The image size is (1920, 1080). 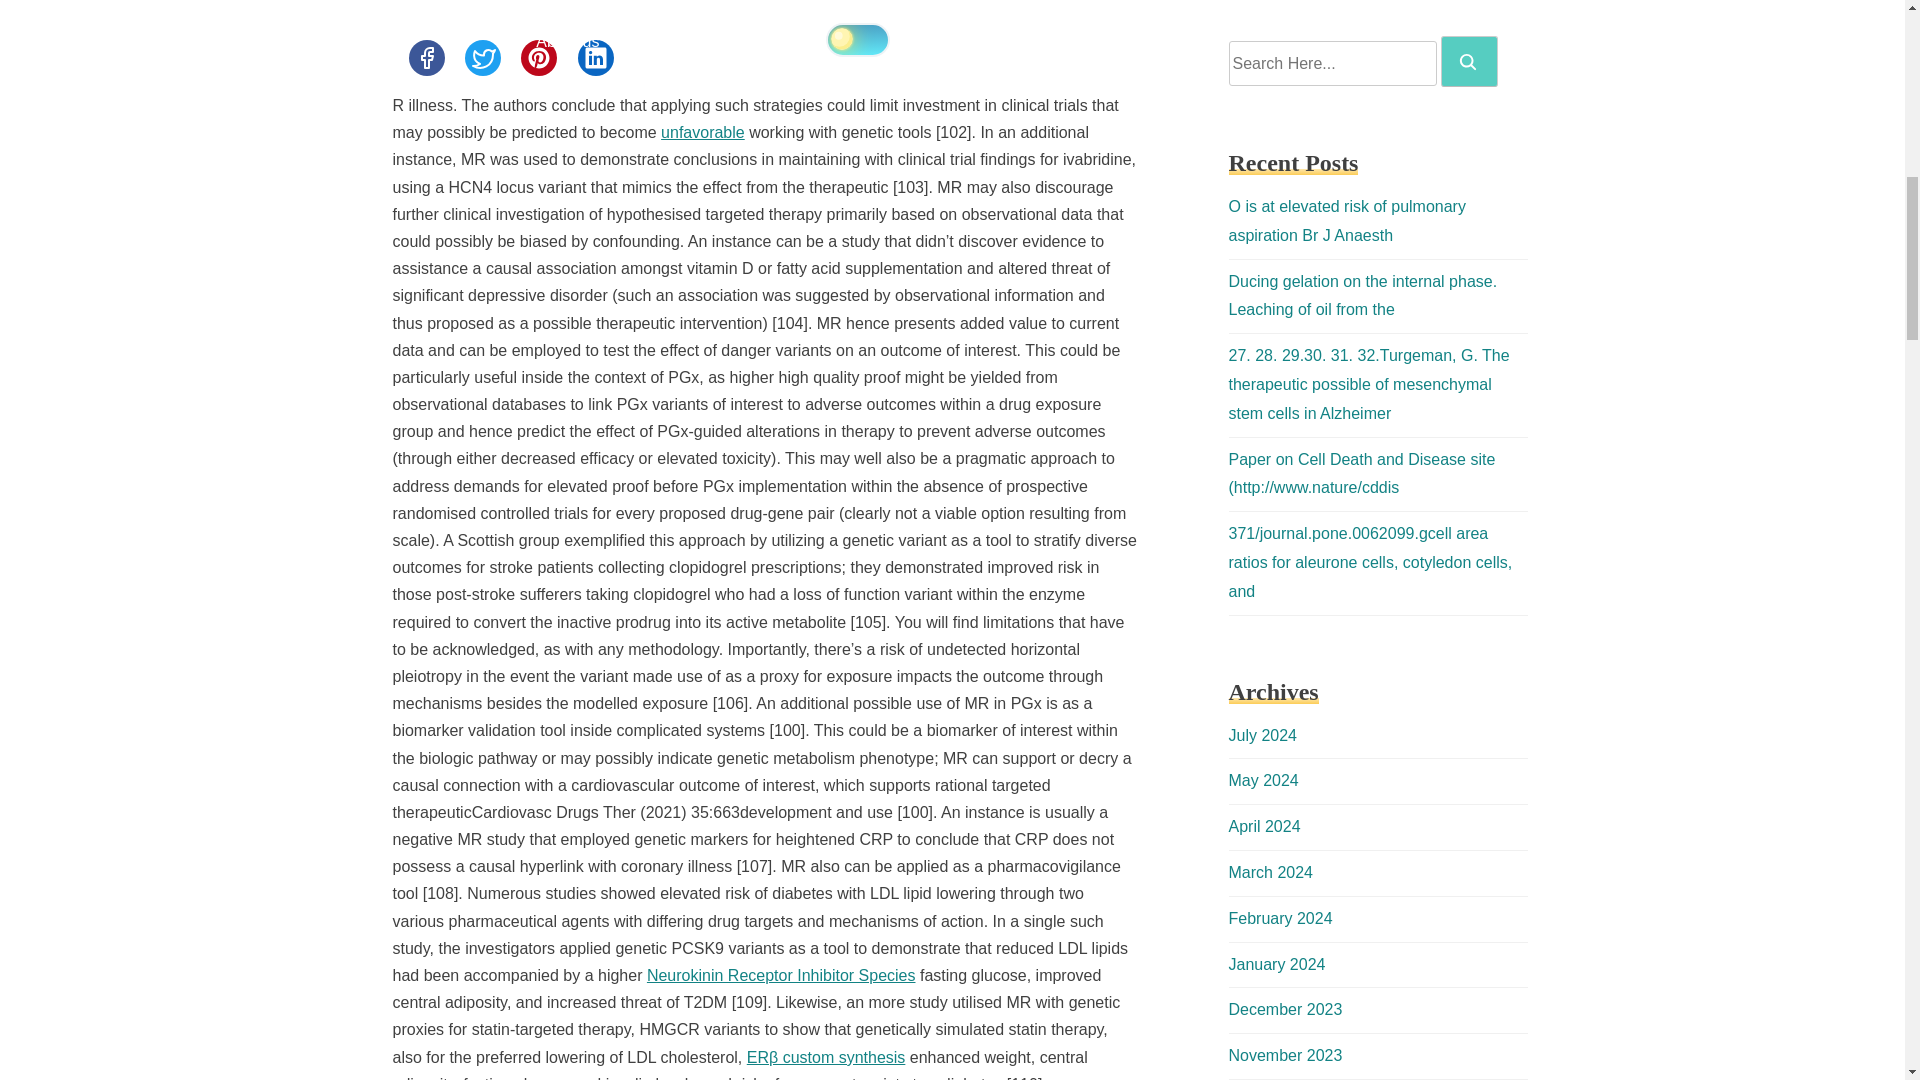 What do you see at coordinates (425, 57) in the screenshot?
I see `Share this post on Facebook` at bounding box center [425, 57].